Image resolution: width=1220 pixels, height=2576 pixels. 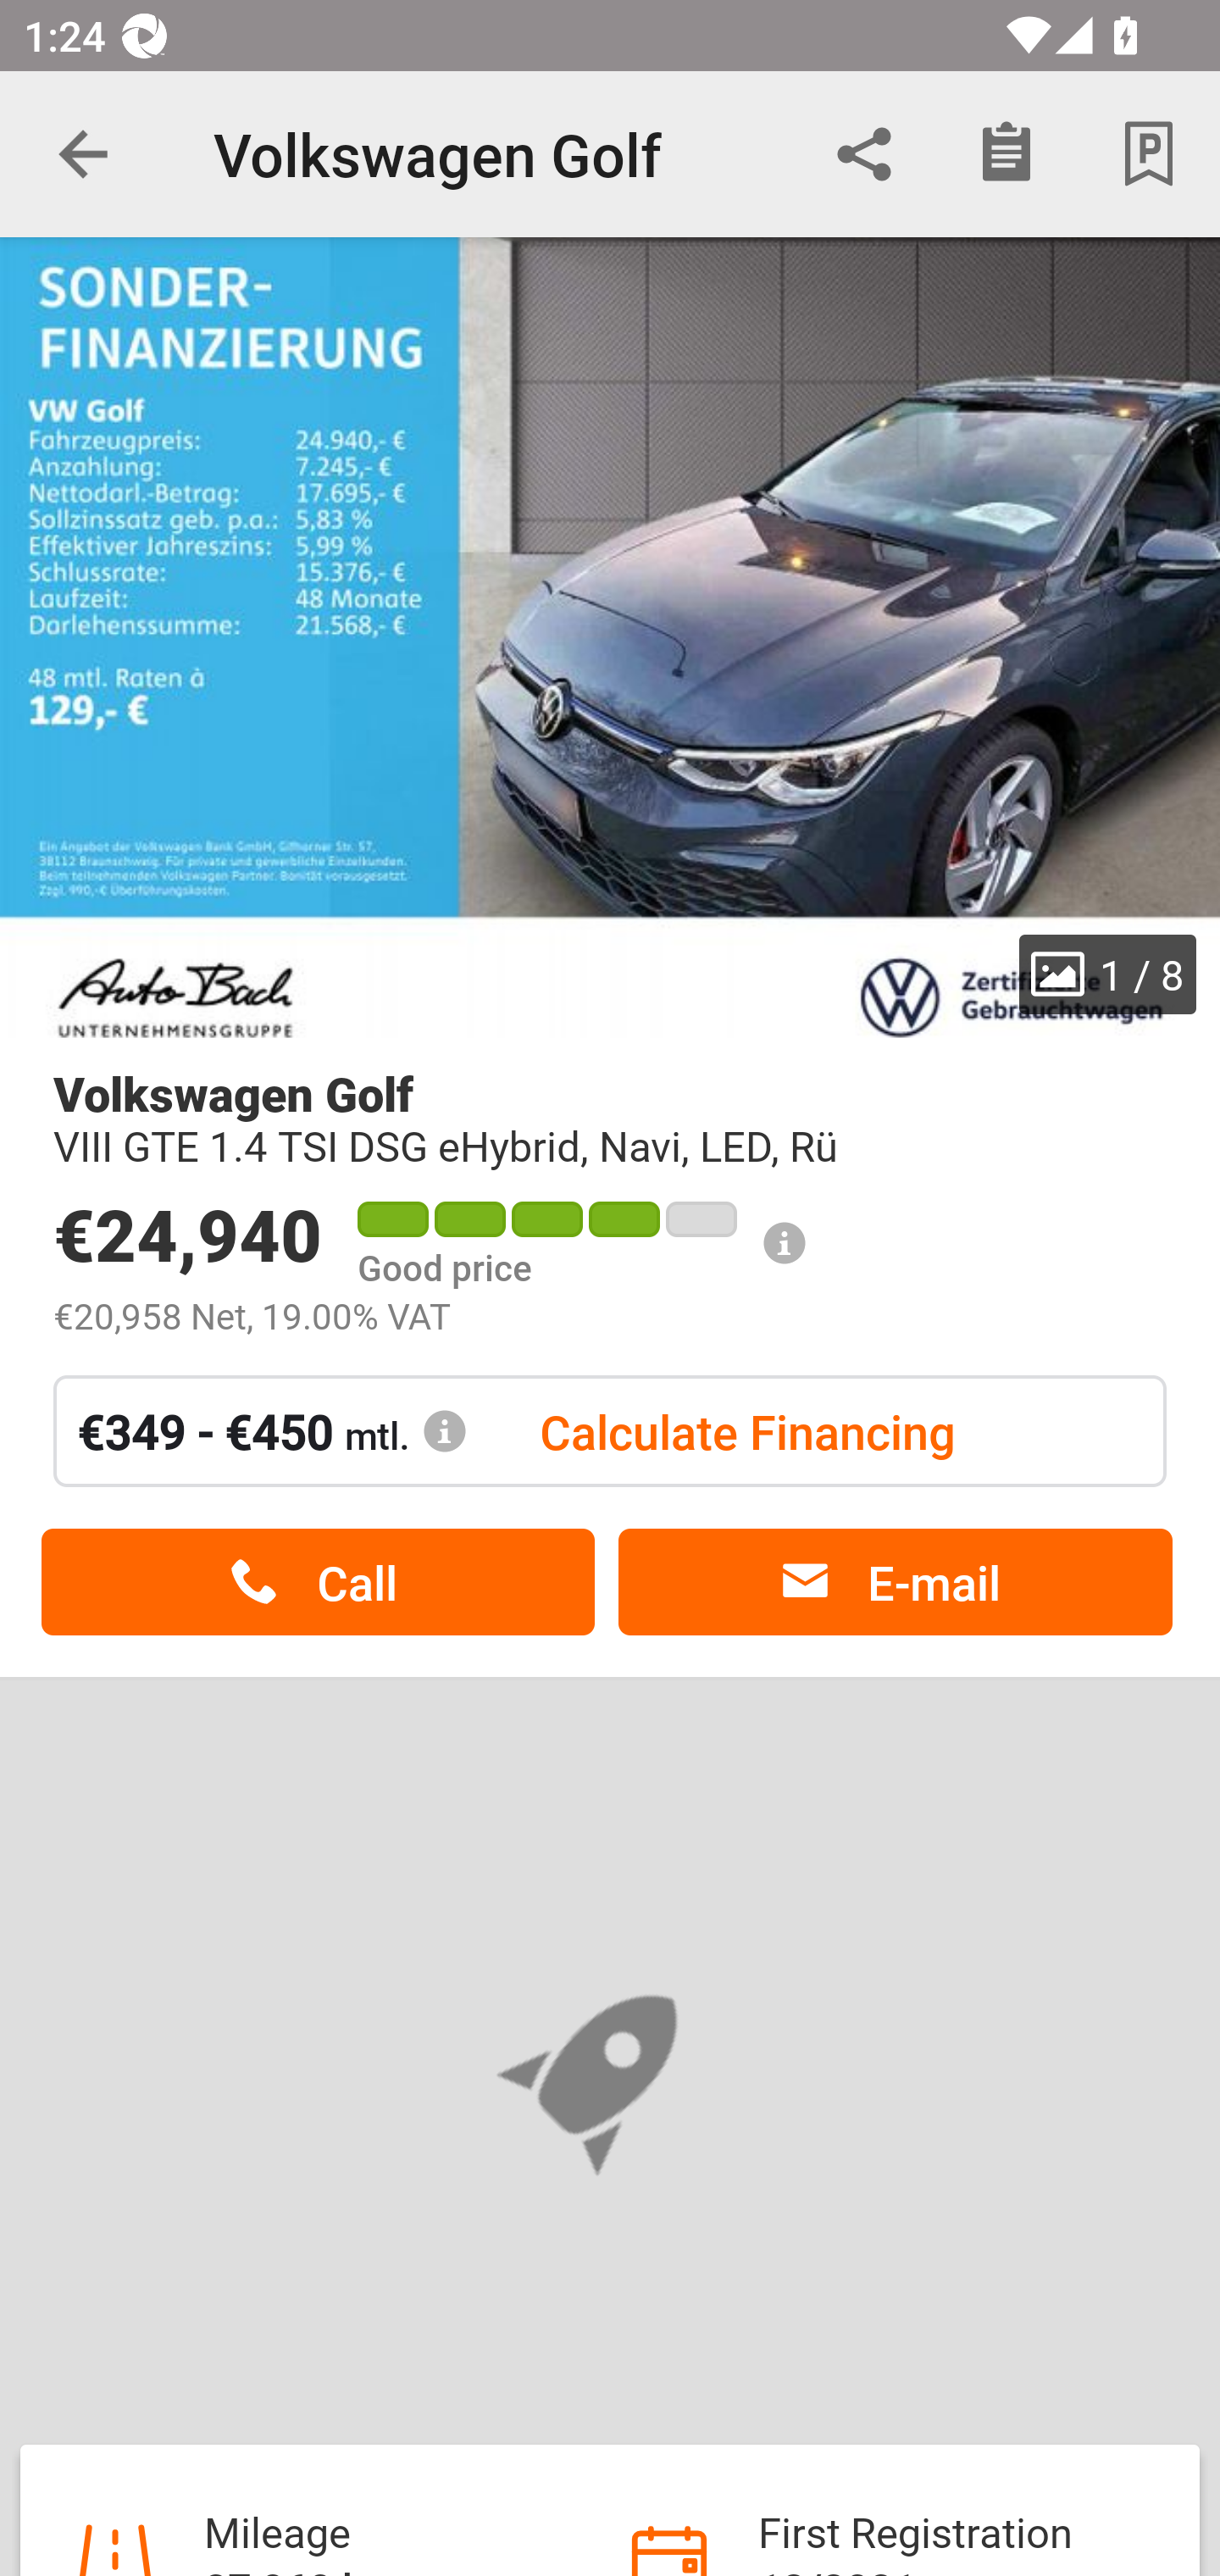 I want to click on Navigate up, so click(x=83, y=154).